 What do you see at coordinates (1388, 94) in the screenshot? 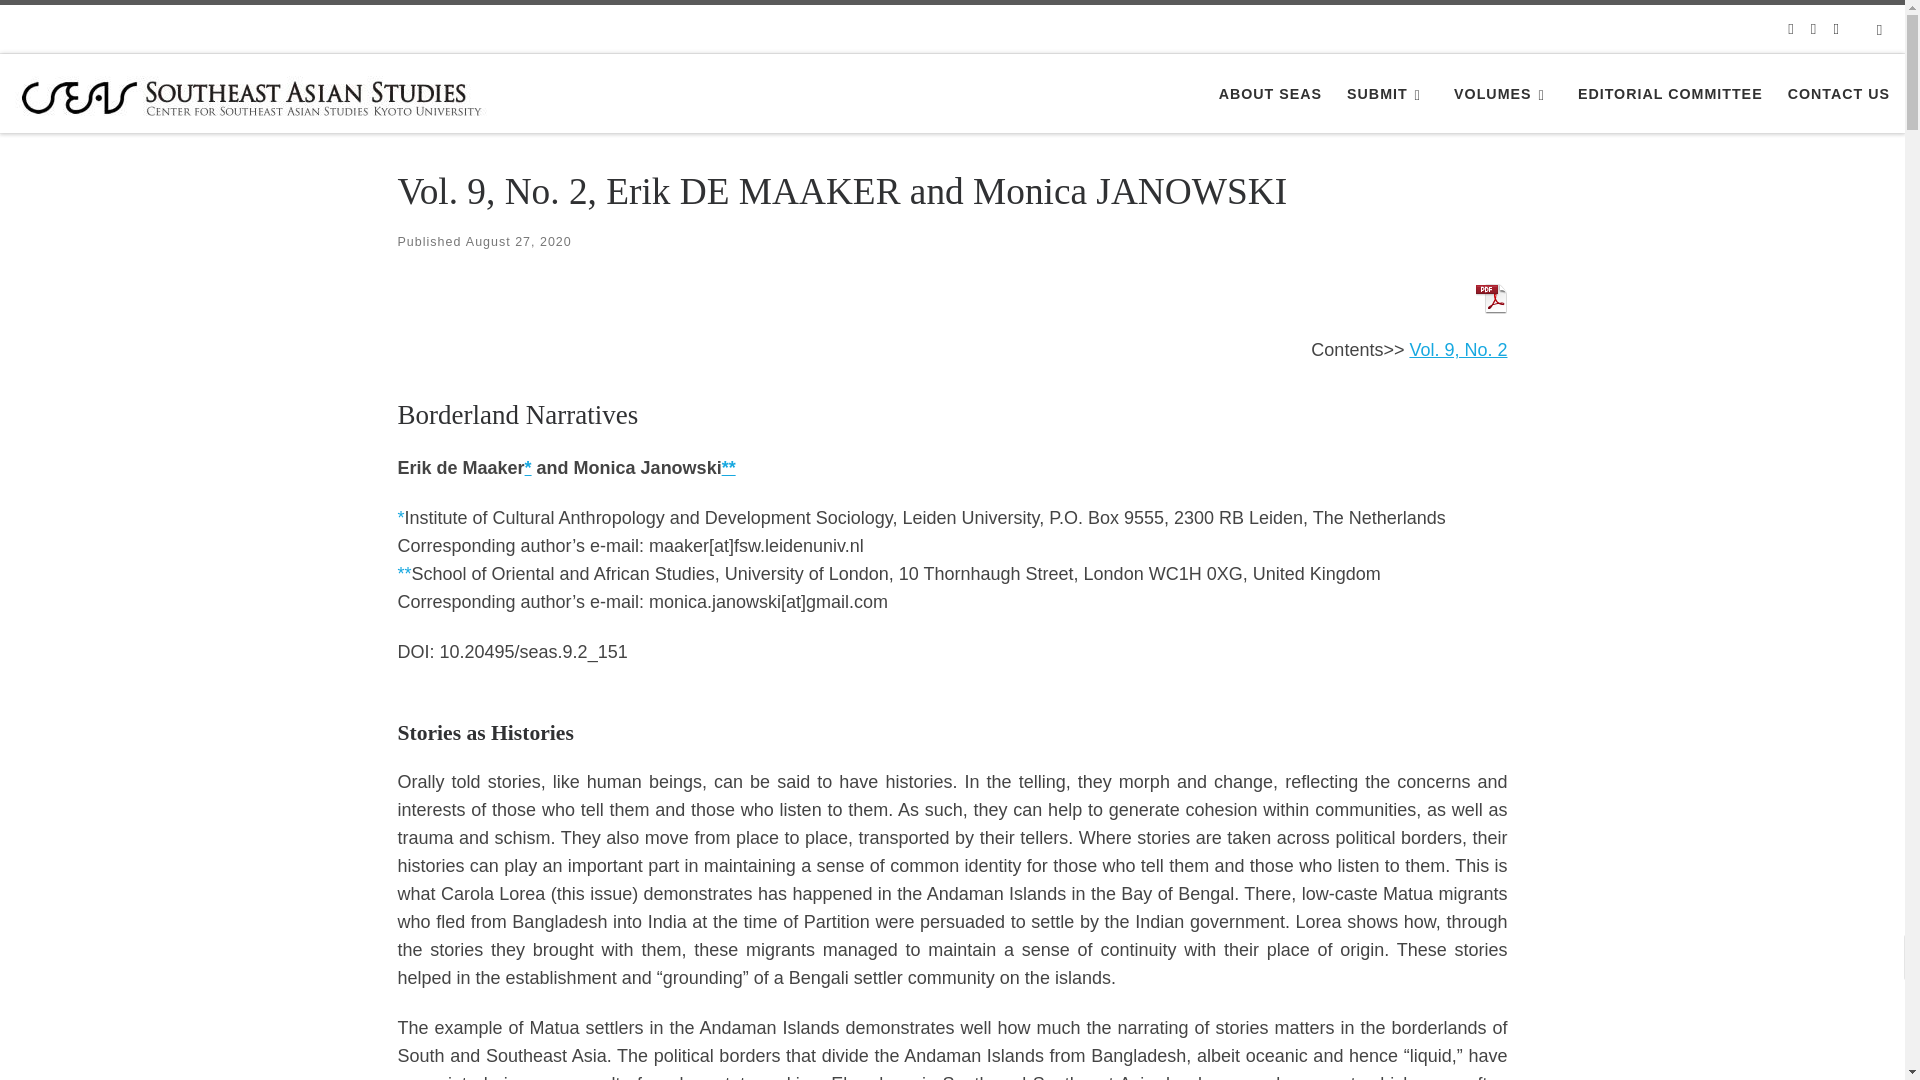
I see `SUBMIT` at bounding box center [1388, 94].